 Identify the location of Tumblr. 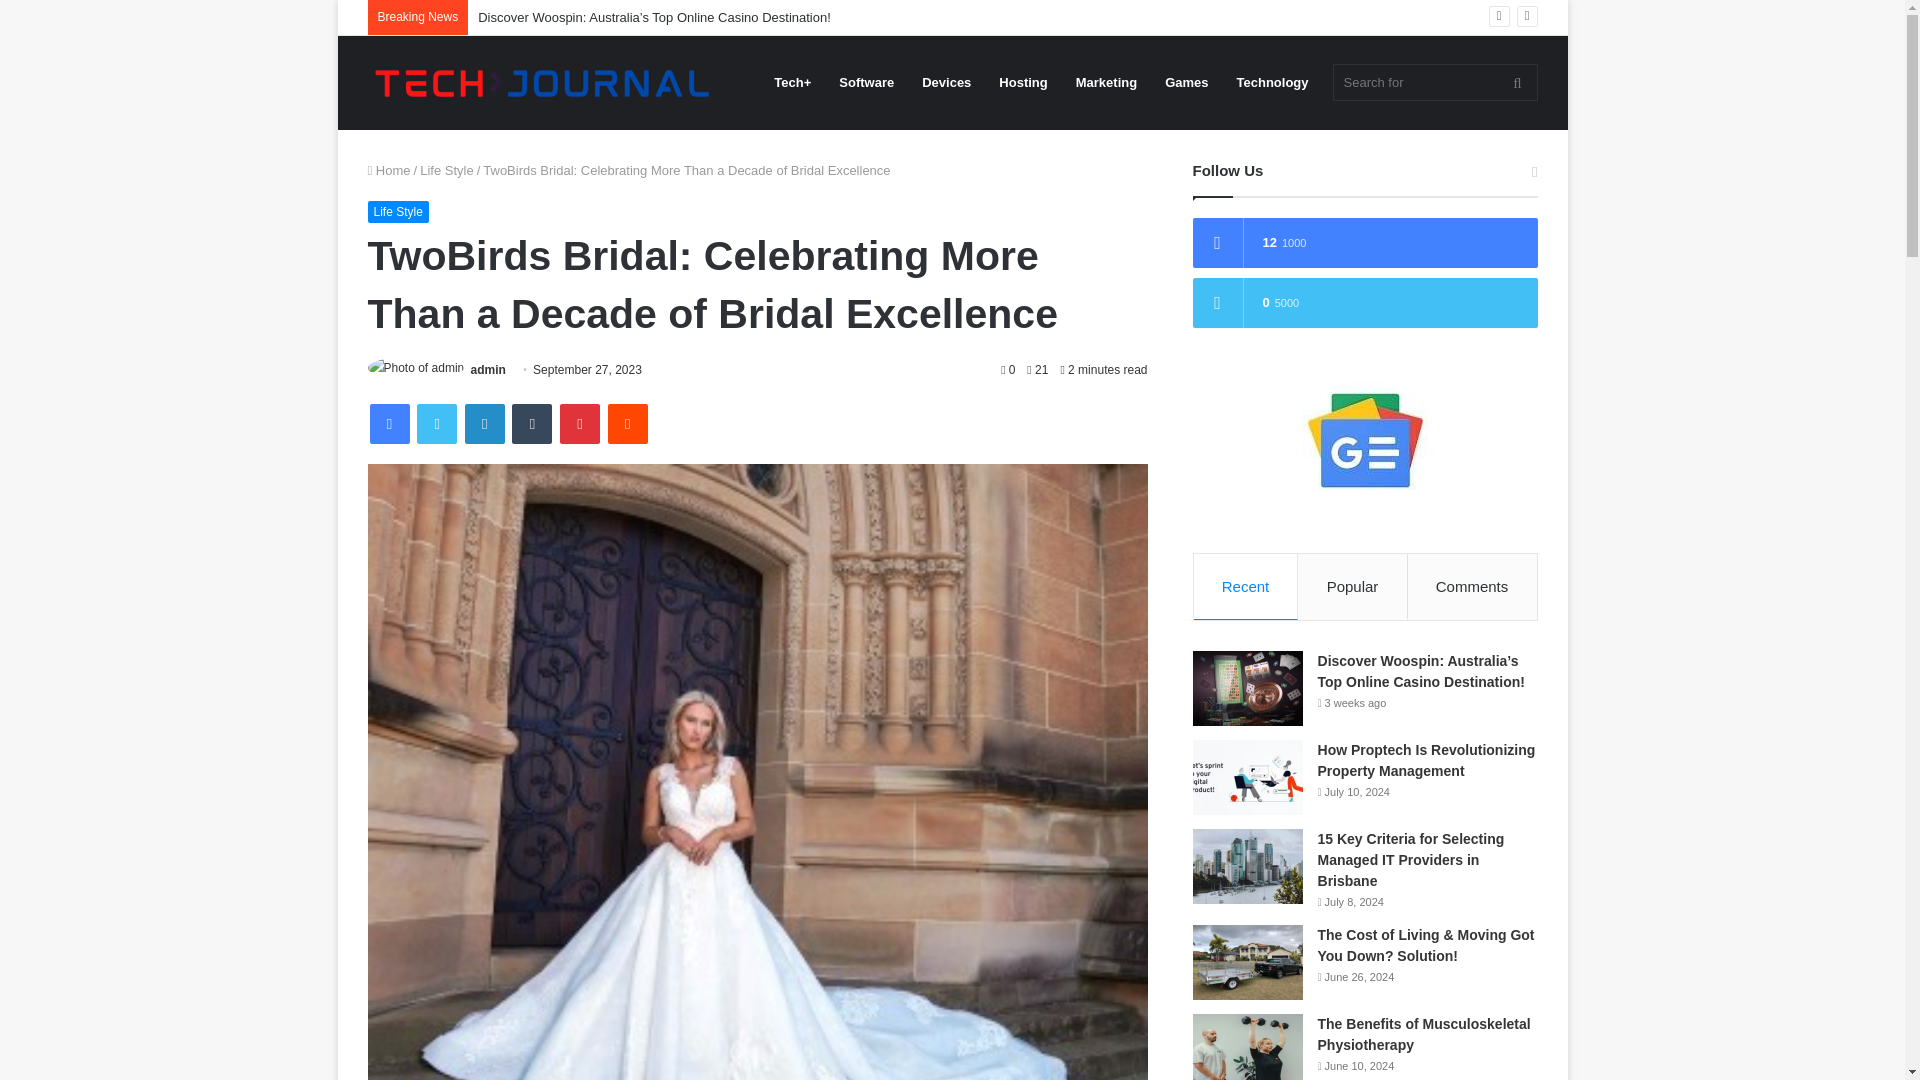
(532, 423).